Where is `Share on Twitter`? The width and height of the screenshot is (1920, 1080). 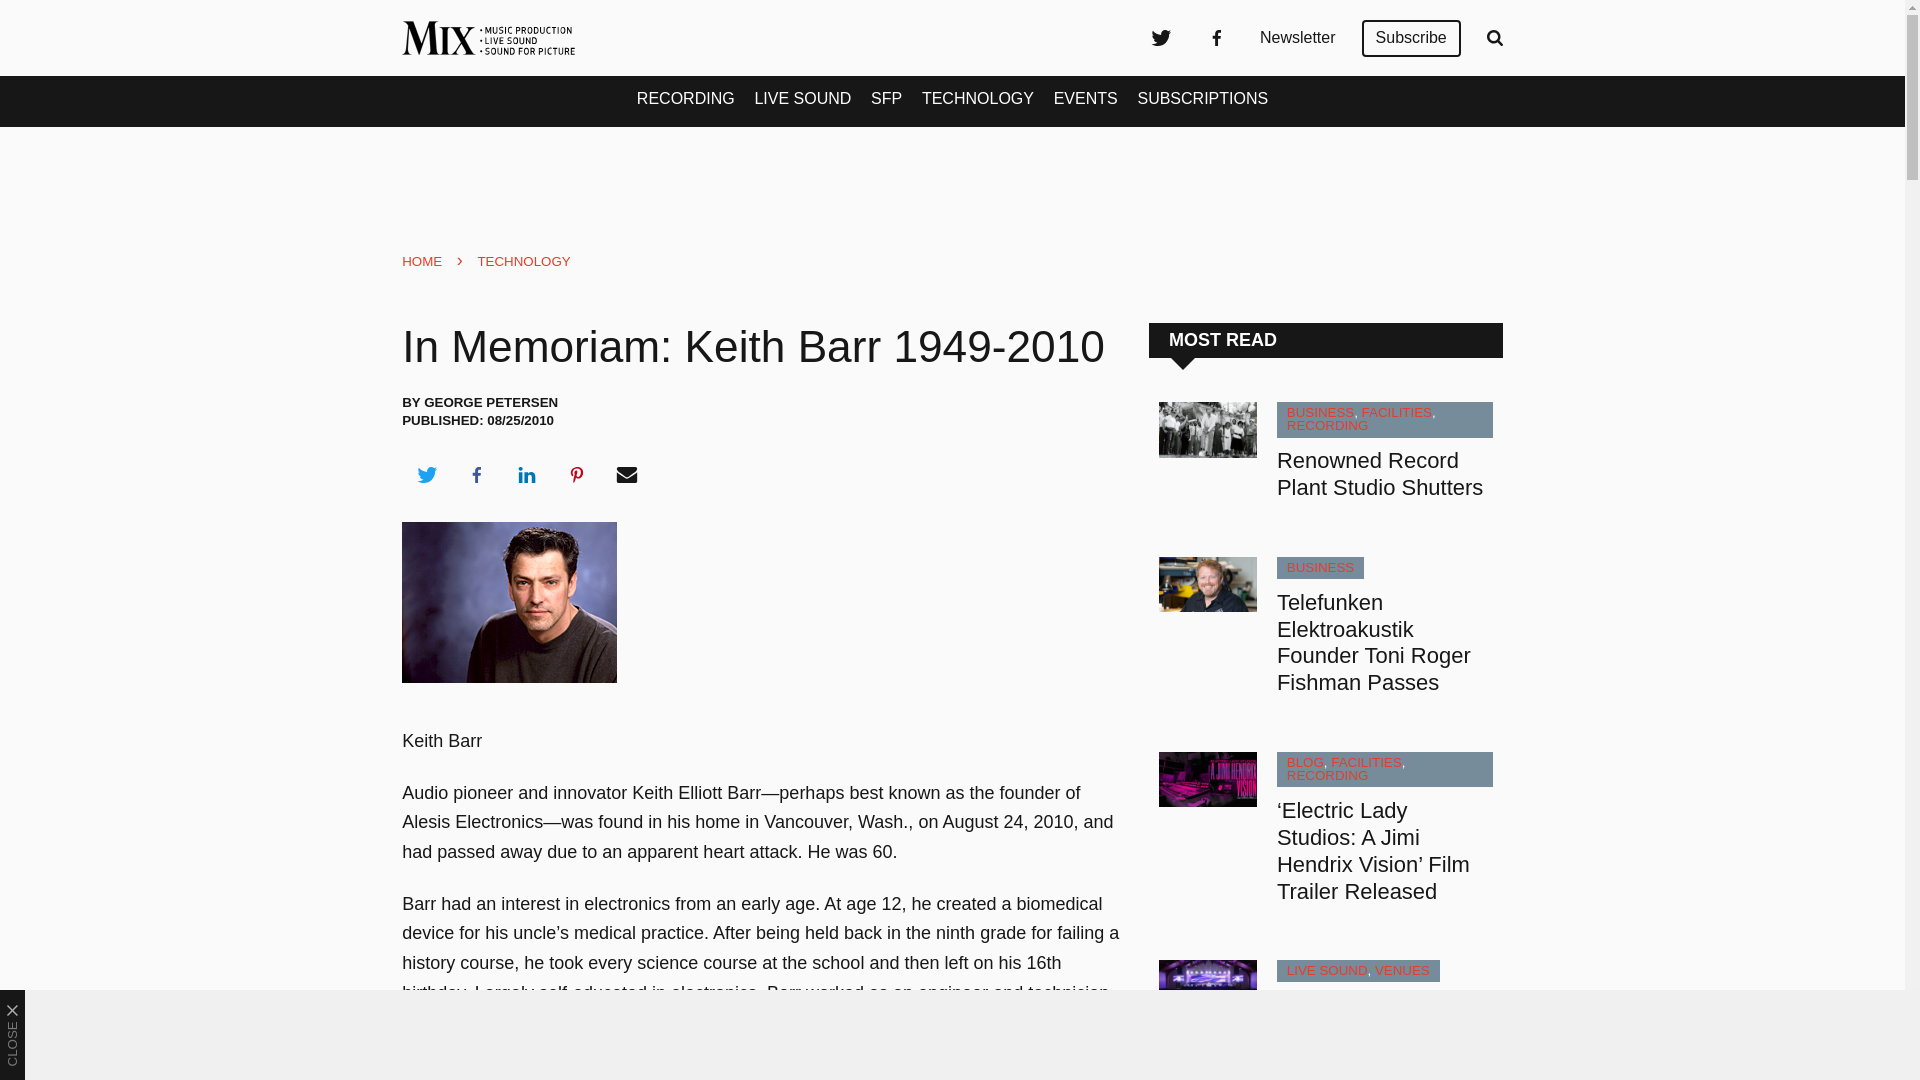 Share on Twitter is located at coordinates (426, 475).